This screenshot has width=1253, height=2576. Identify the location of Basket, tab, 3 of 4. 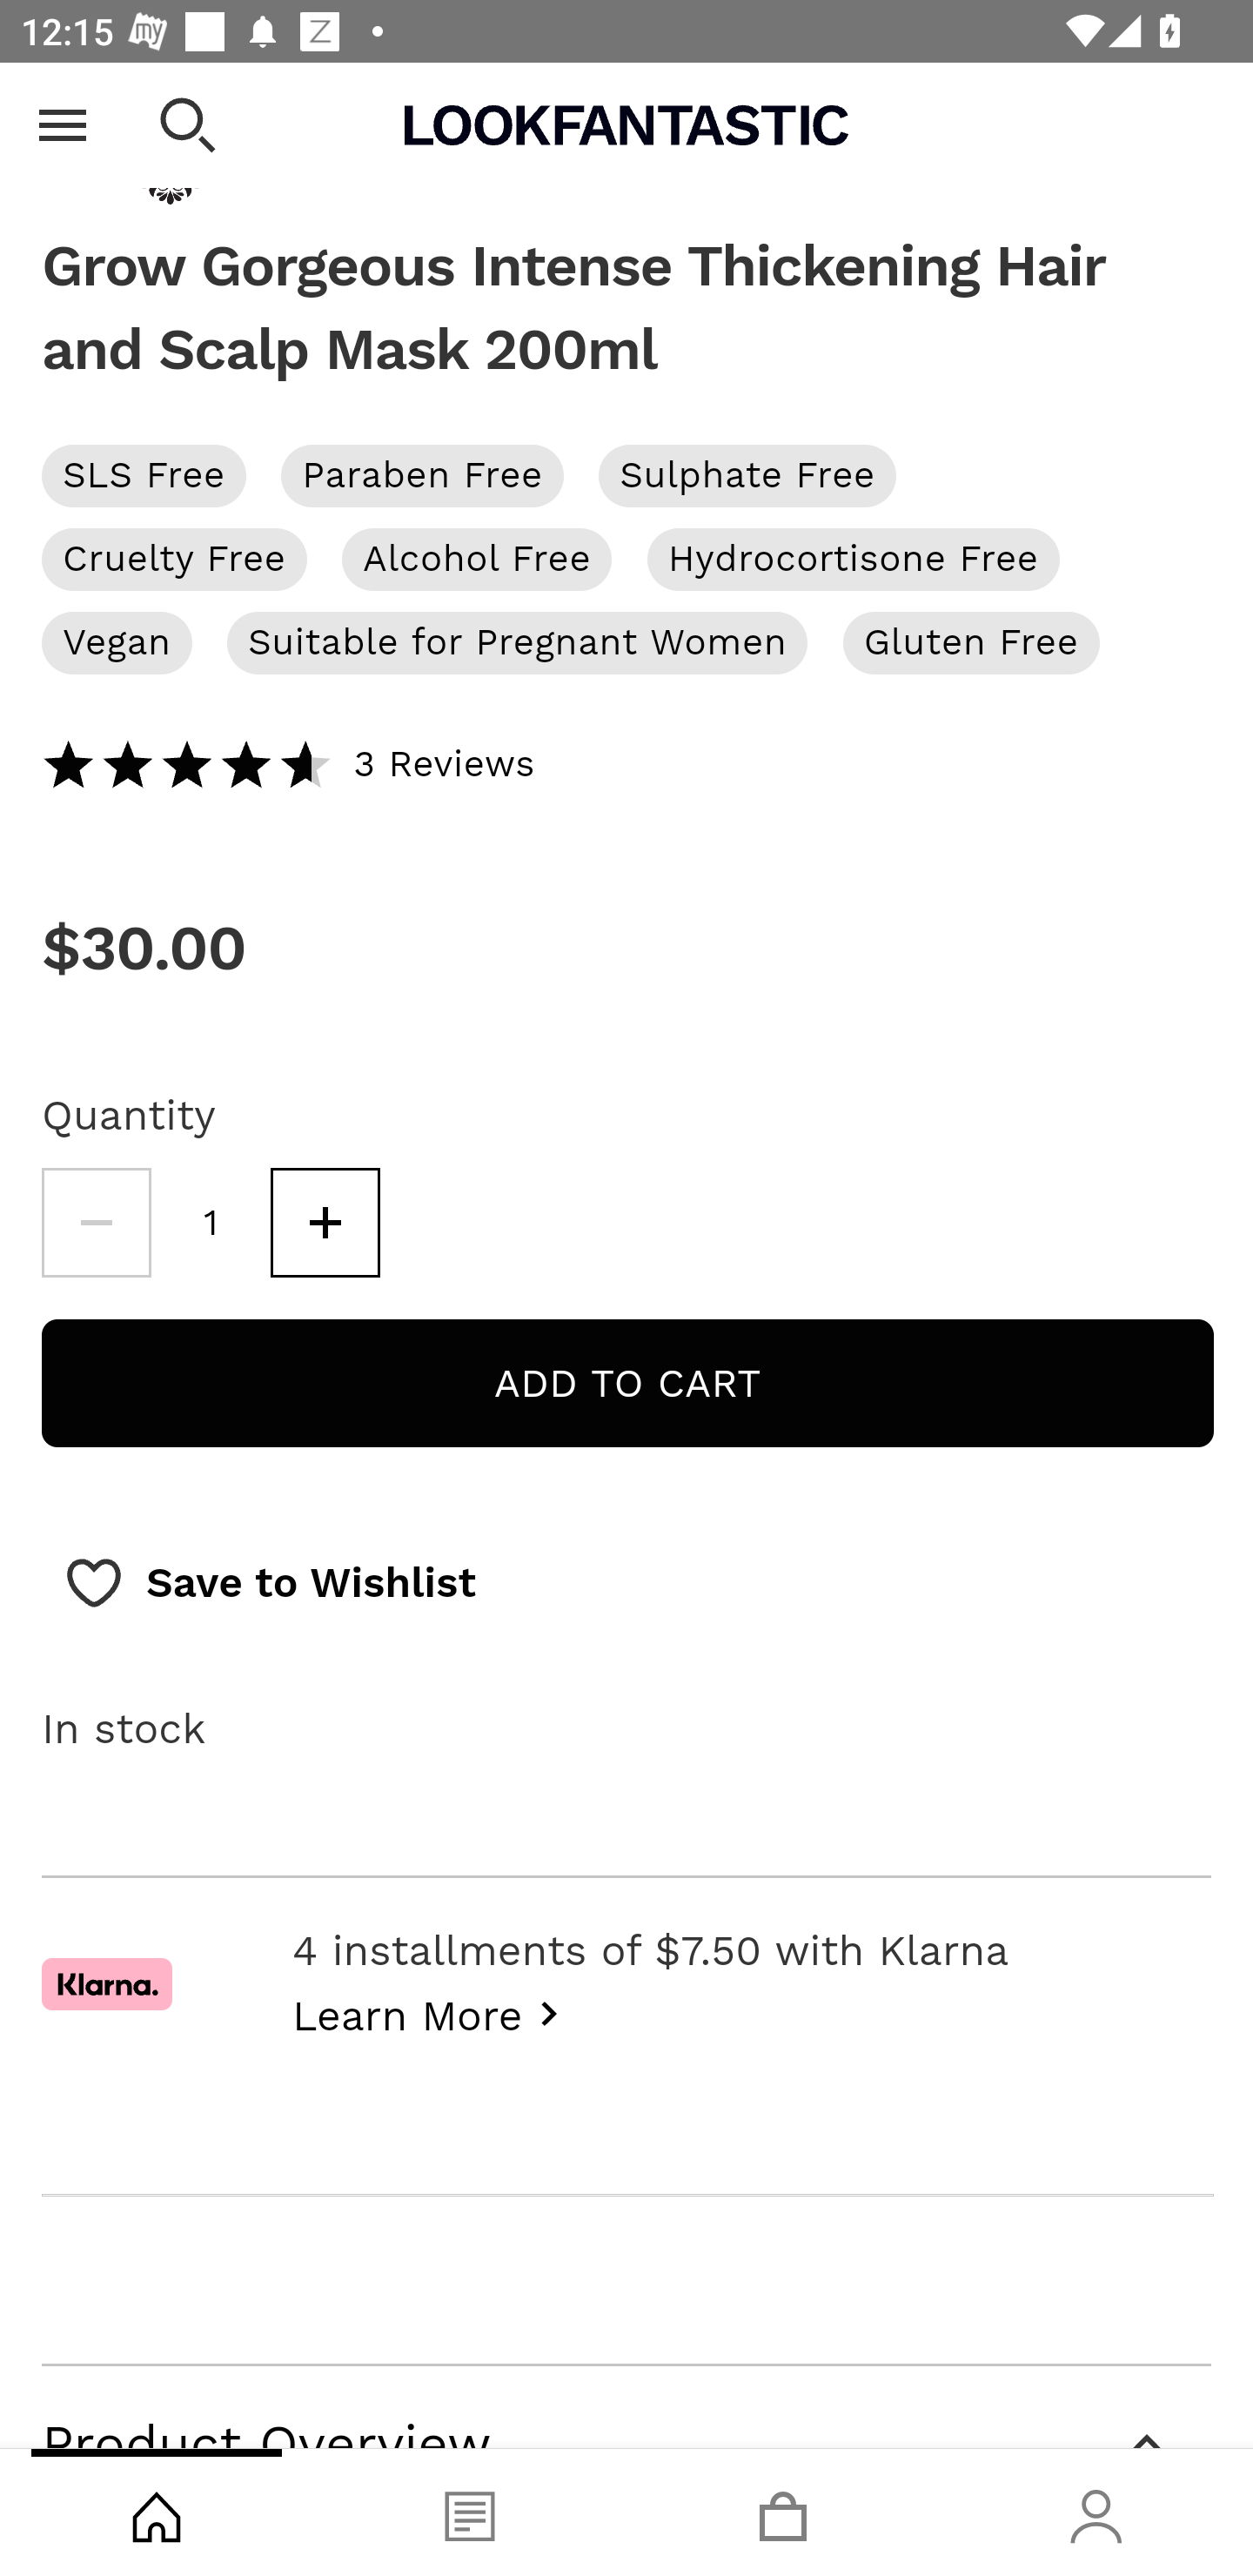
(783, 2512).